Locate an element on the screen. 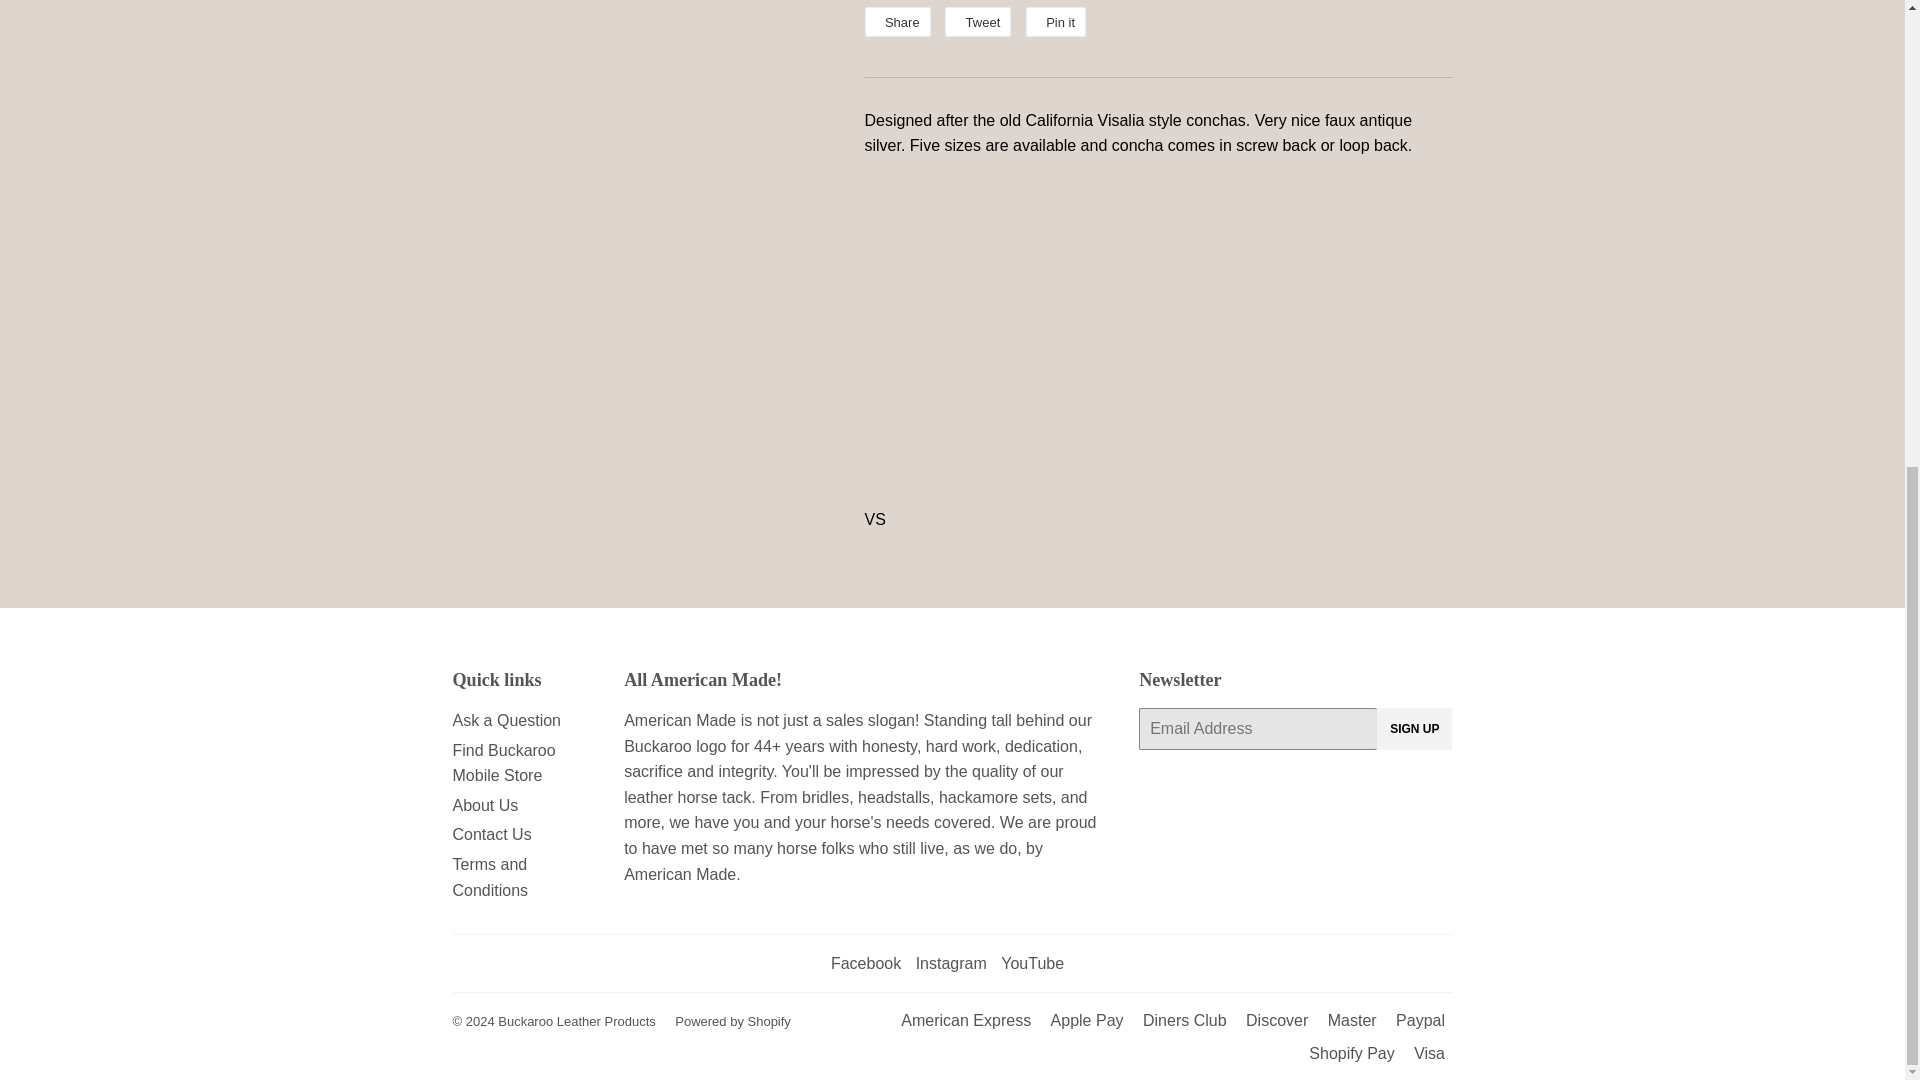 The width and height of the screenshot is (1920, 1080). Share on Facebook is located at coordinates (896, 21).